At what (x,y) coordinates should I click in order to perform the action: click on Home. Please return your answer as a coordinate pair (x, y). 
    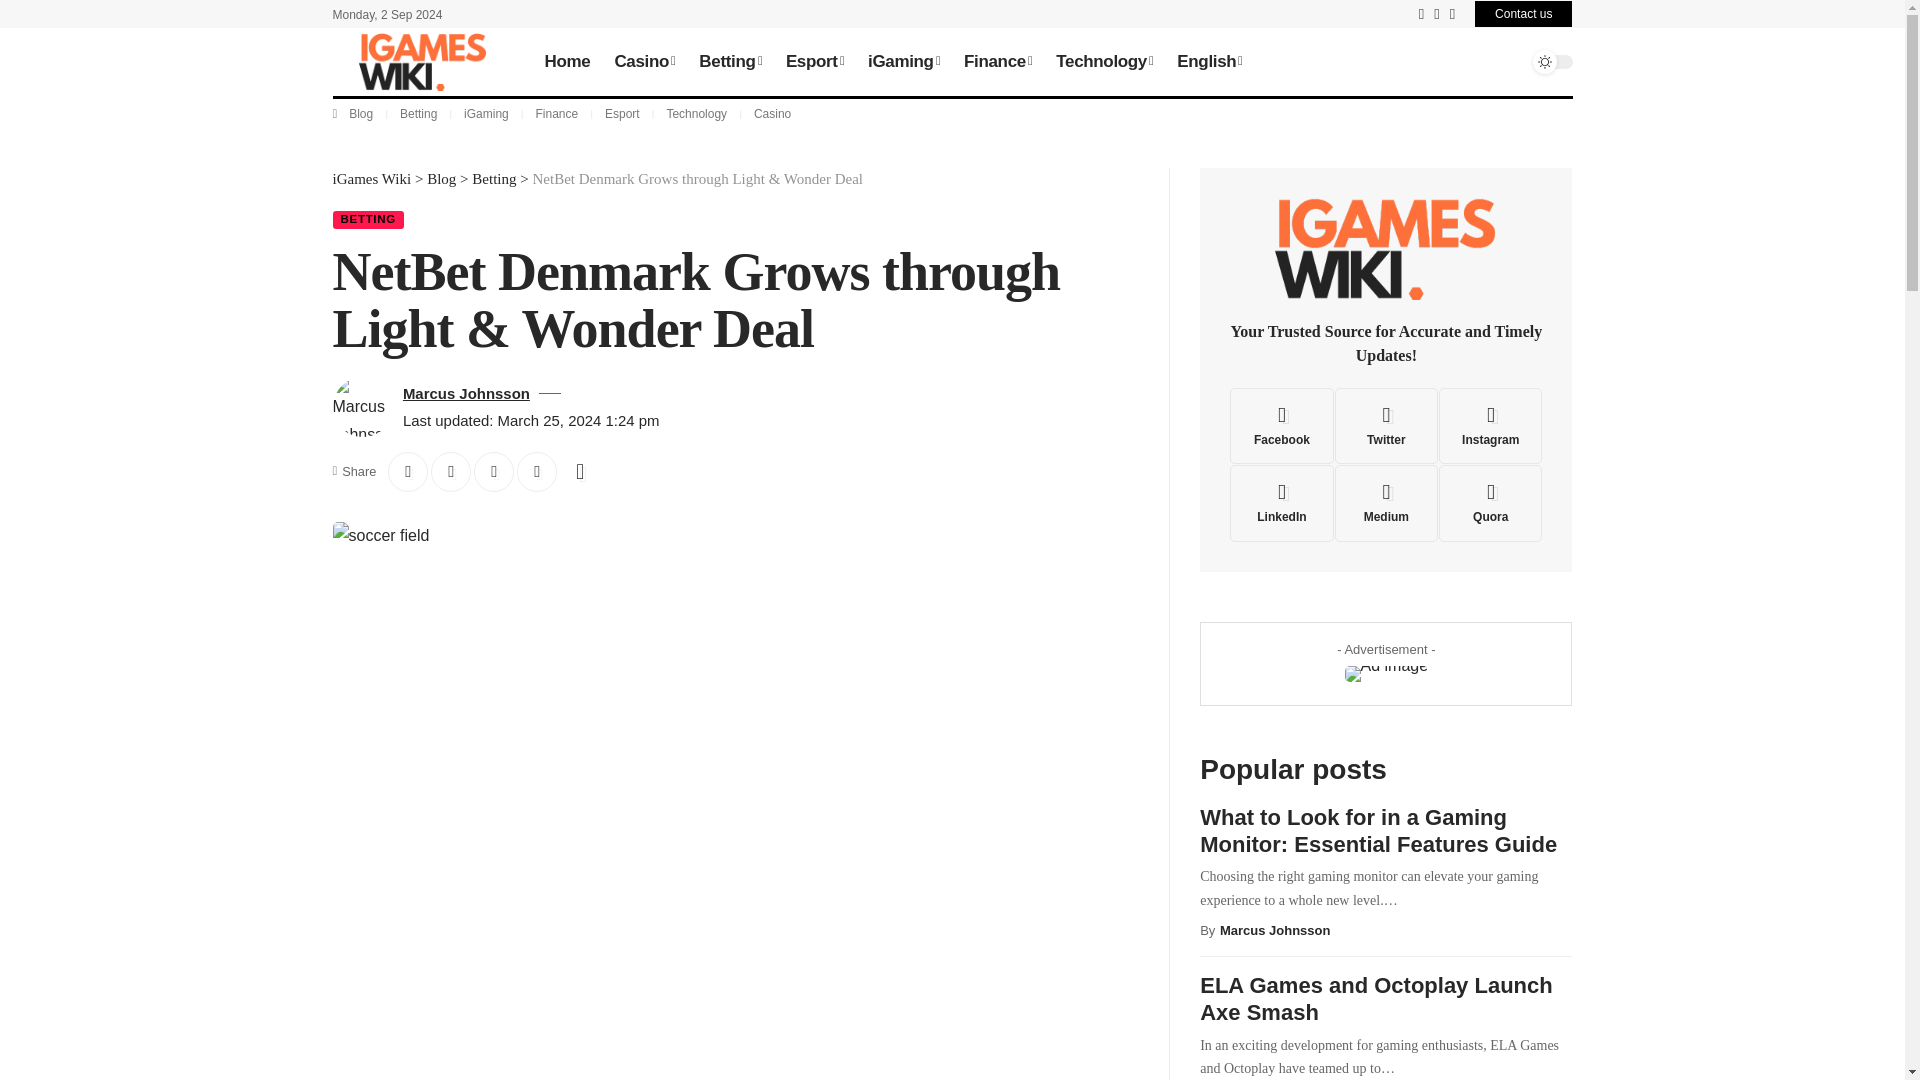
    Looking at the image, I should click on (566, 62).